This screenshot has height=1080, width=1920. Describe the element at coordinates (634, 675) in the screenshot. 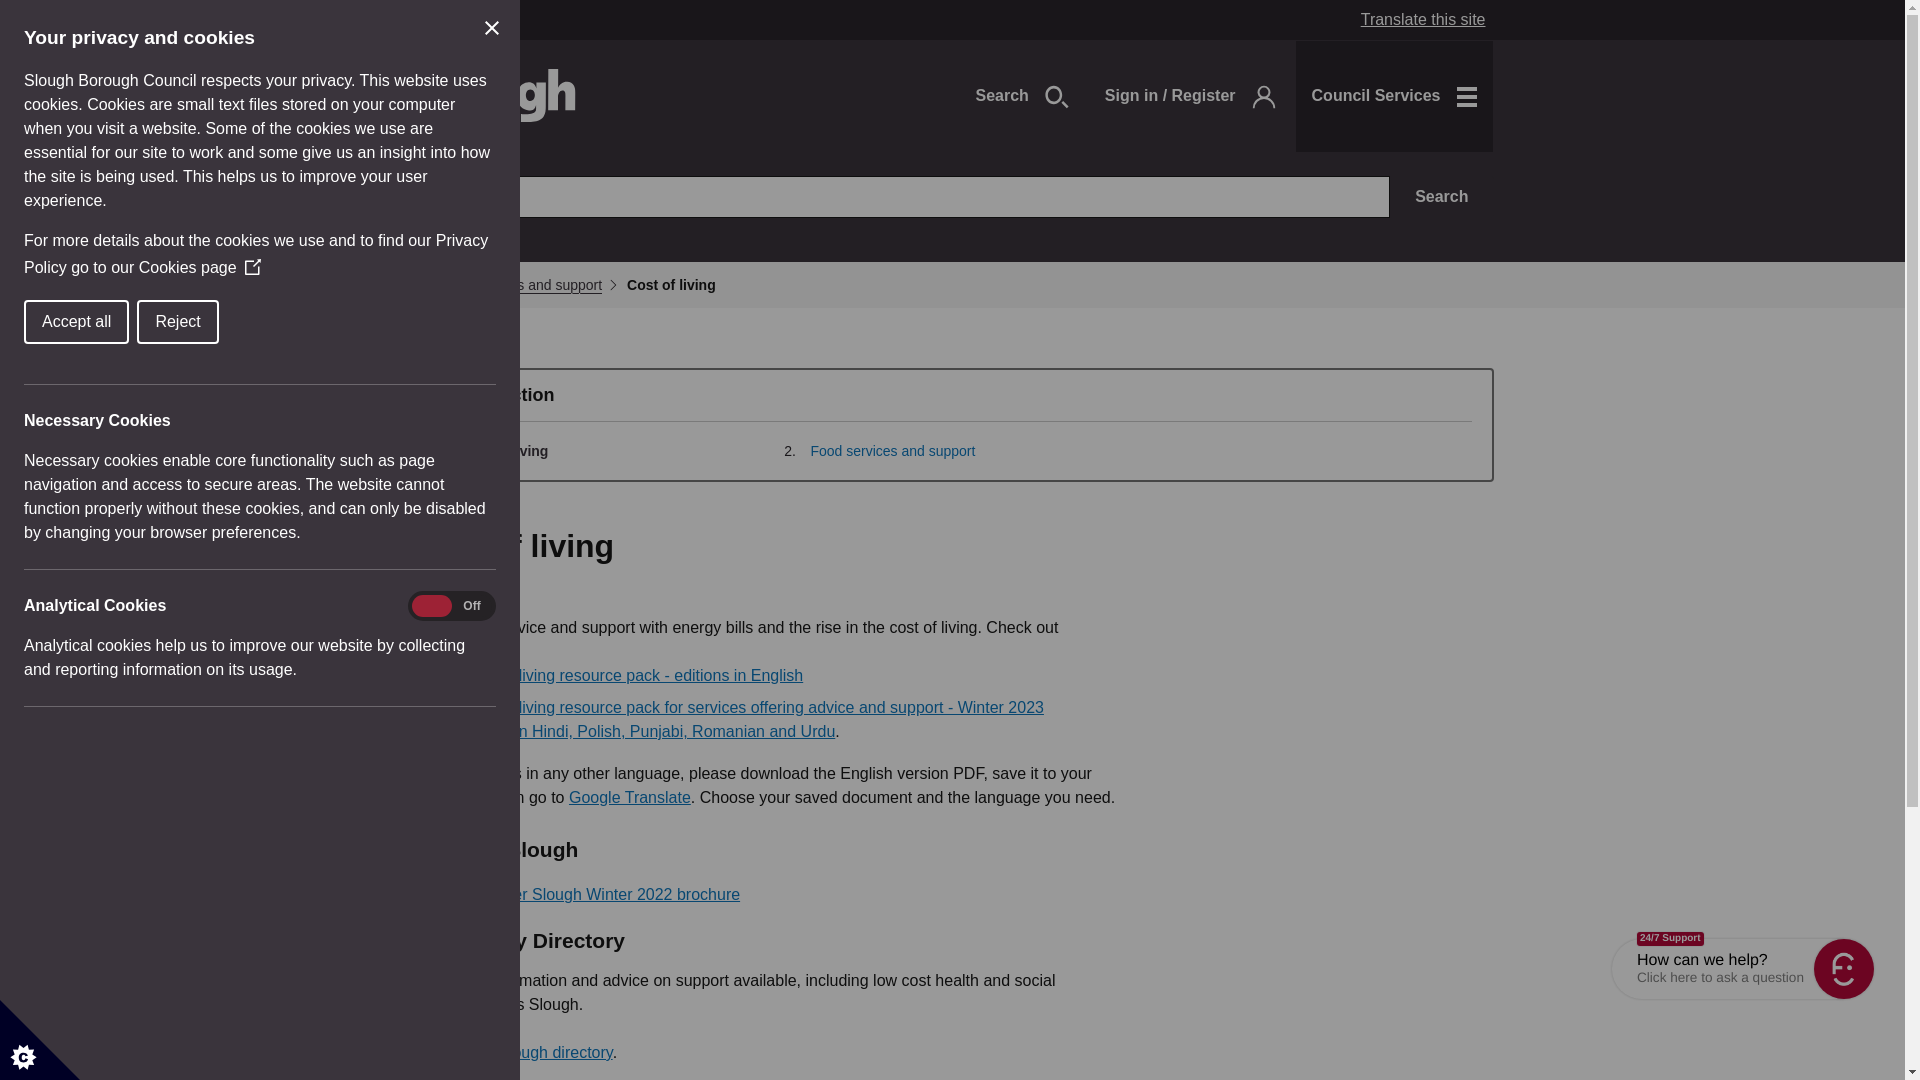

I see `Cost of living resource pack - editions in English` at that location.